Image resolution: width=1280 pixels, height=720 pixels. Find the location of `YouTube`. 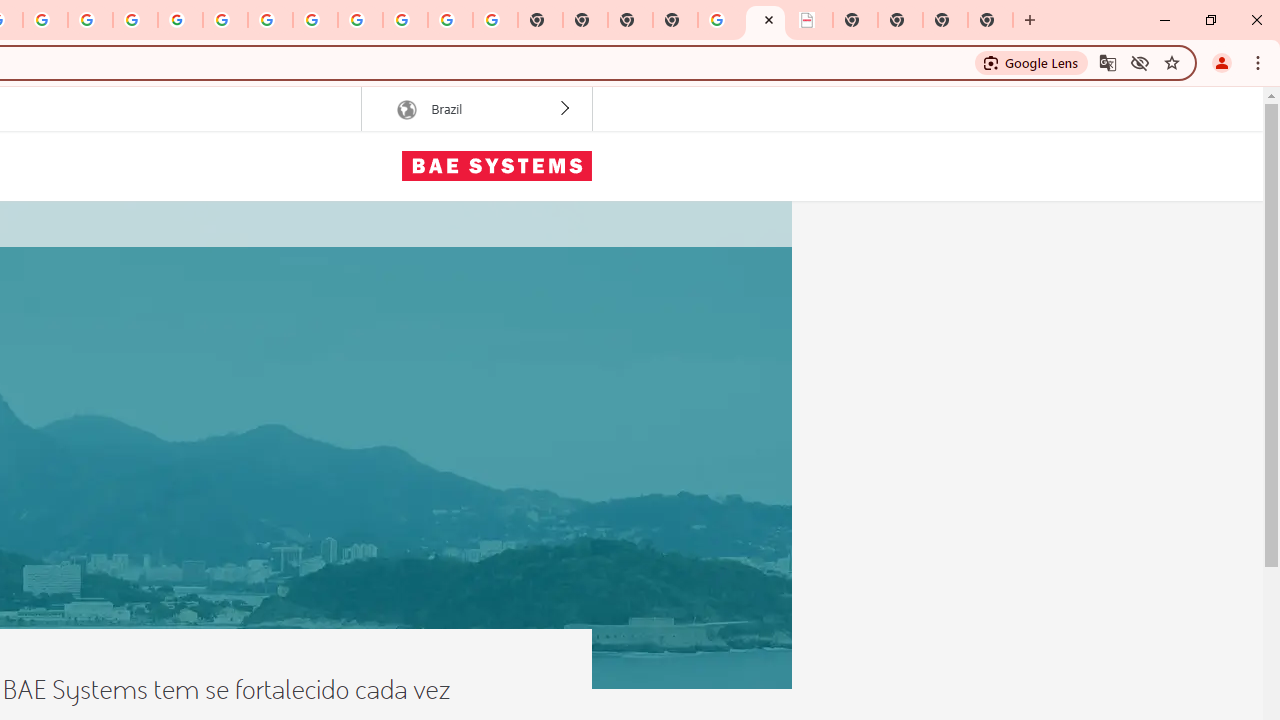

YouTube is located at coordinates (226, 20).